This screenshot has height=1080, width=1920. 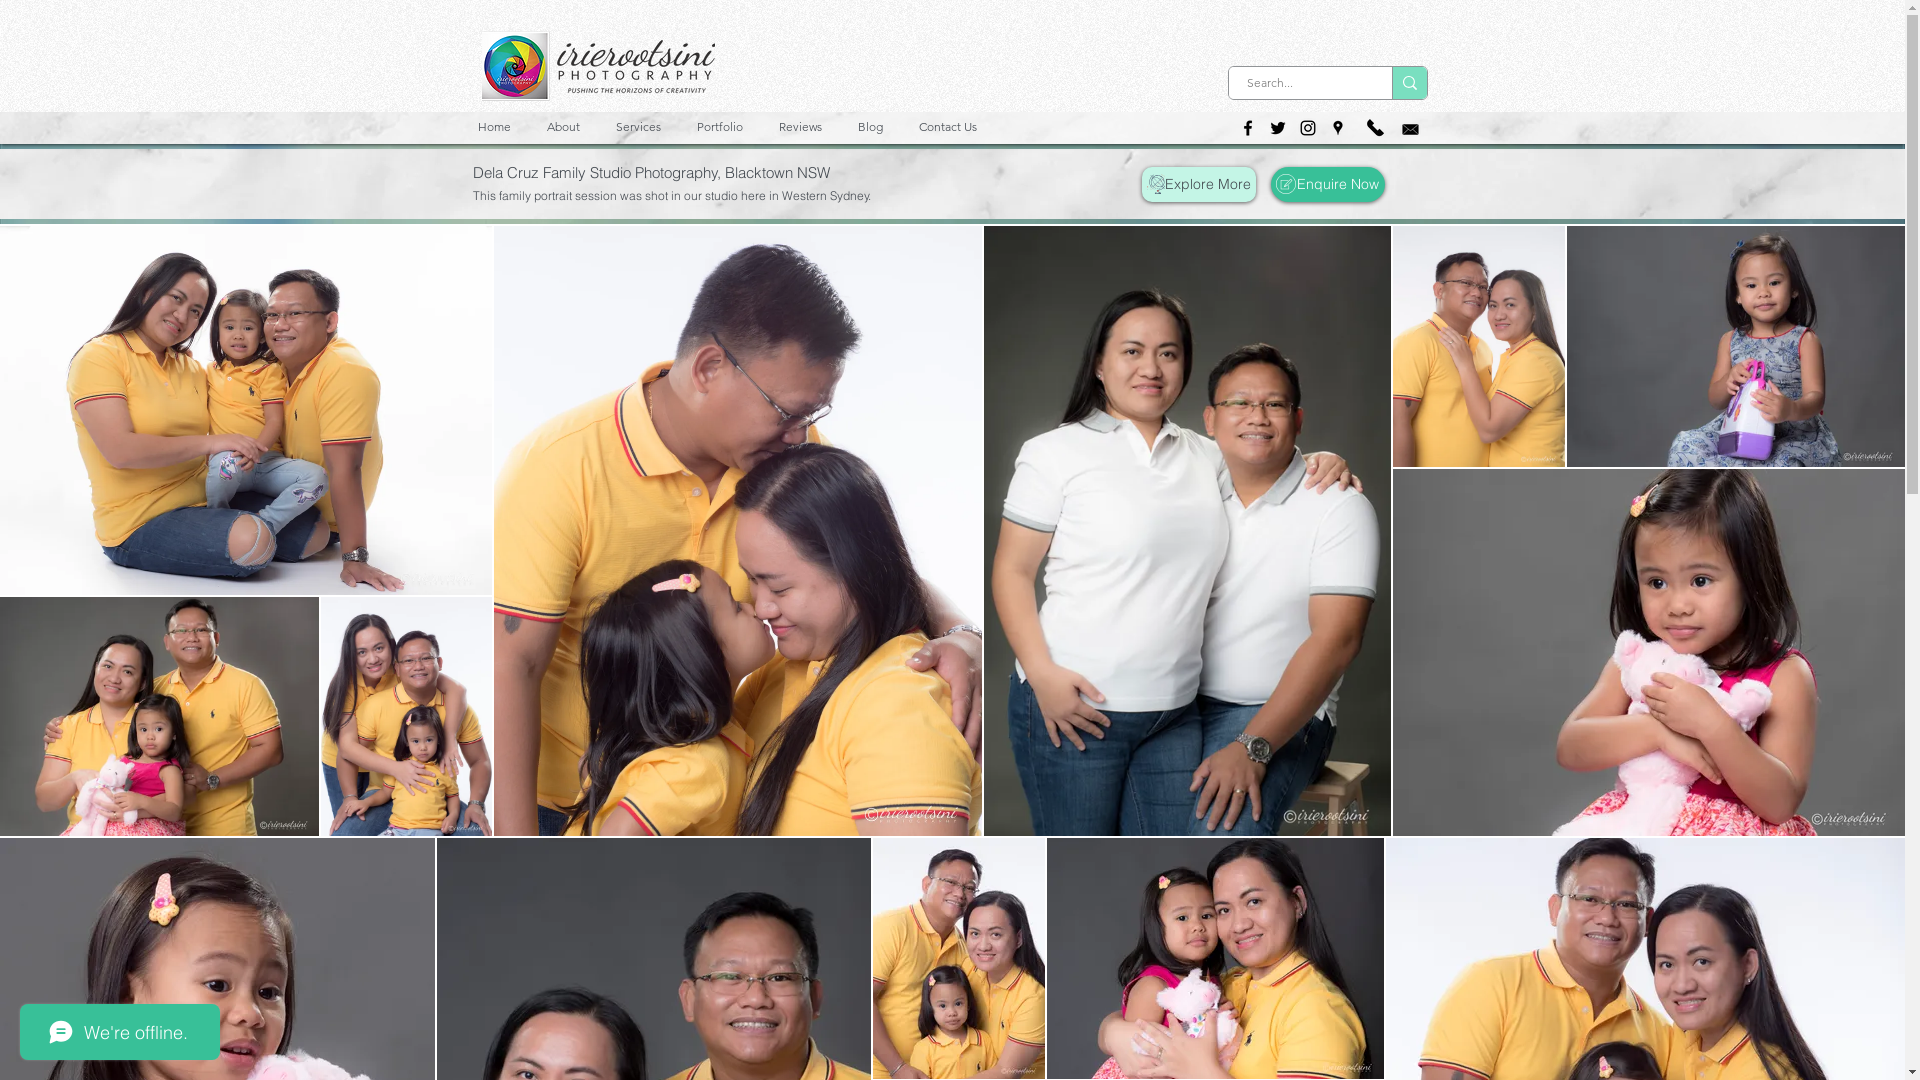 I want to click on Enquire Now, so click(x=1327, y=184).